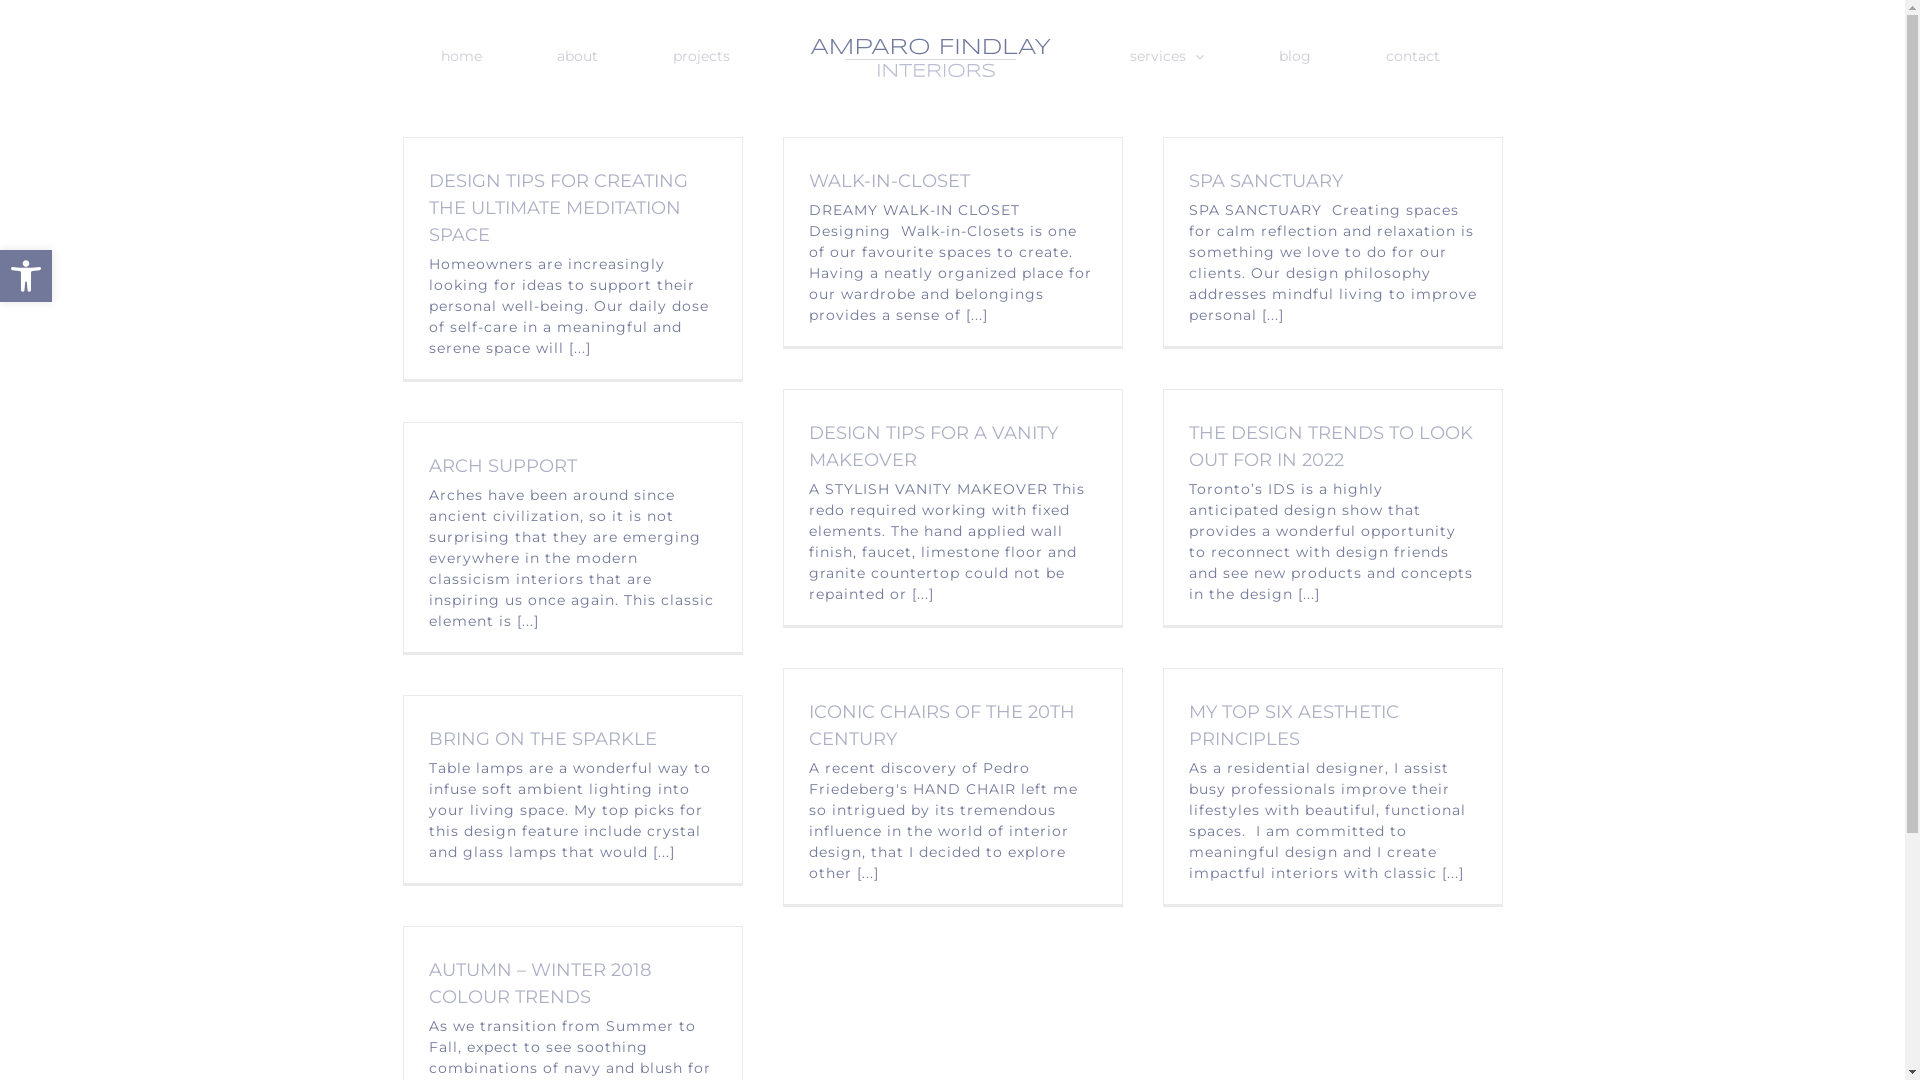 The width and height of the screenshot is (1920, 1080). What do you see at coordinates (1265, 181) in the screenshot?
I see `SPA SANCTUARY` at bounding box center [1265, 181].